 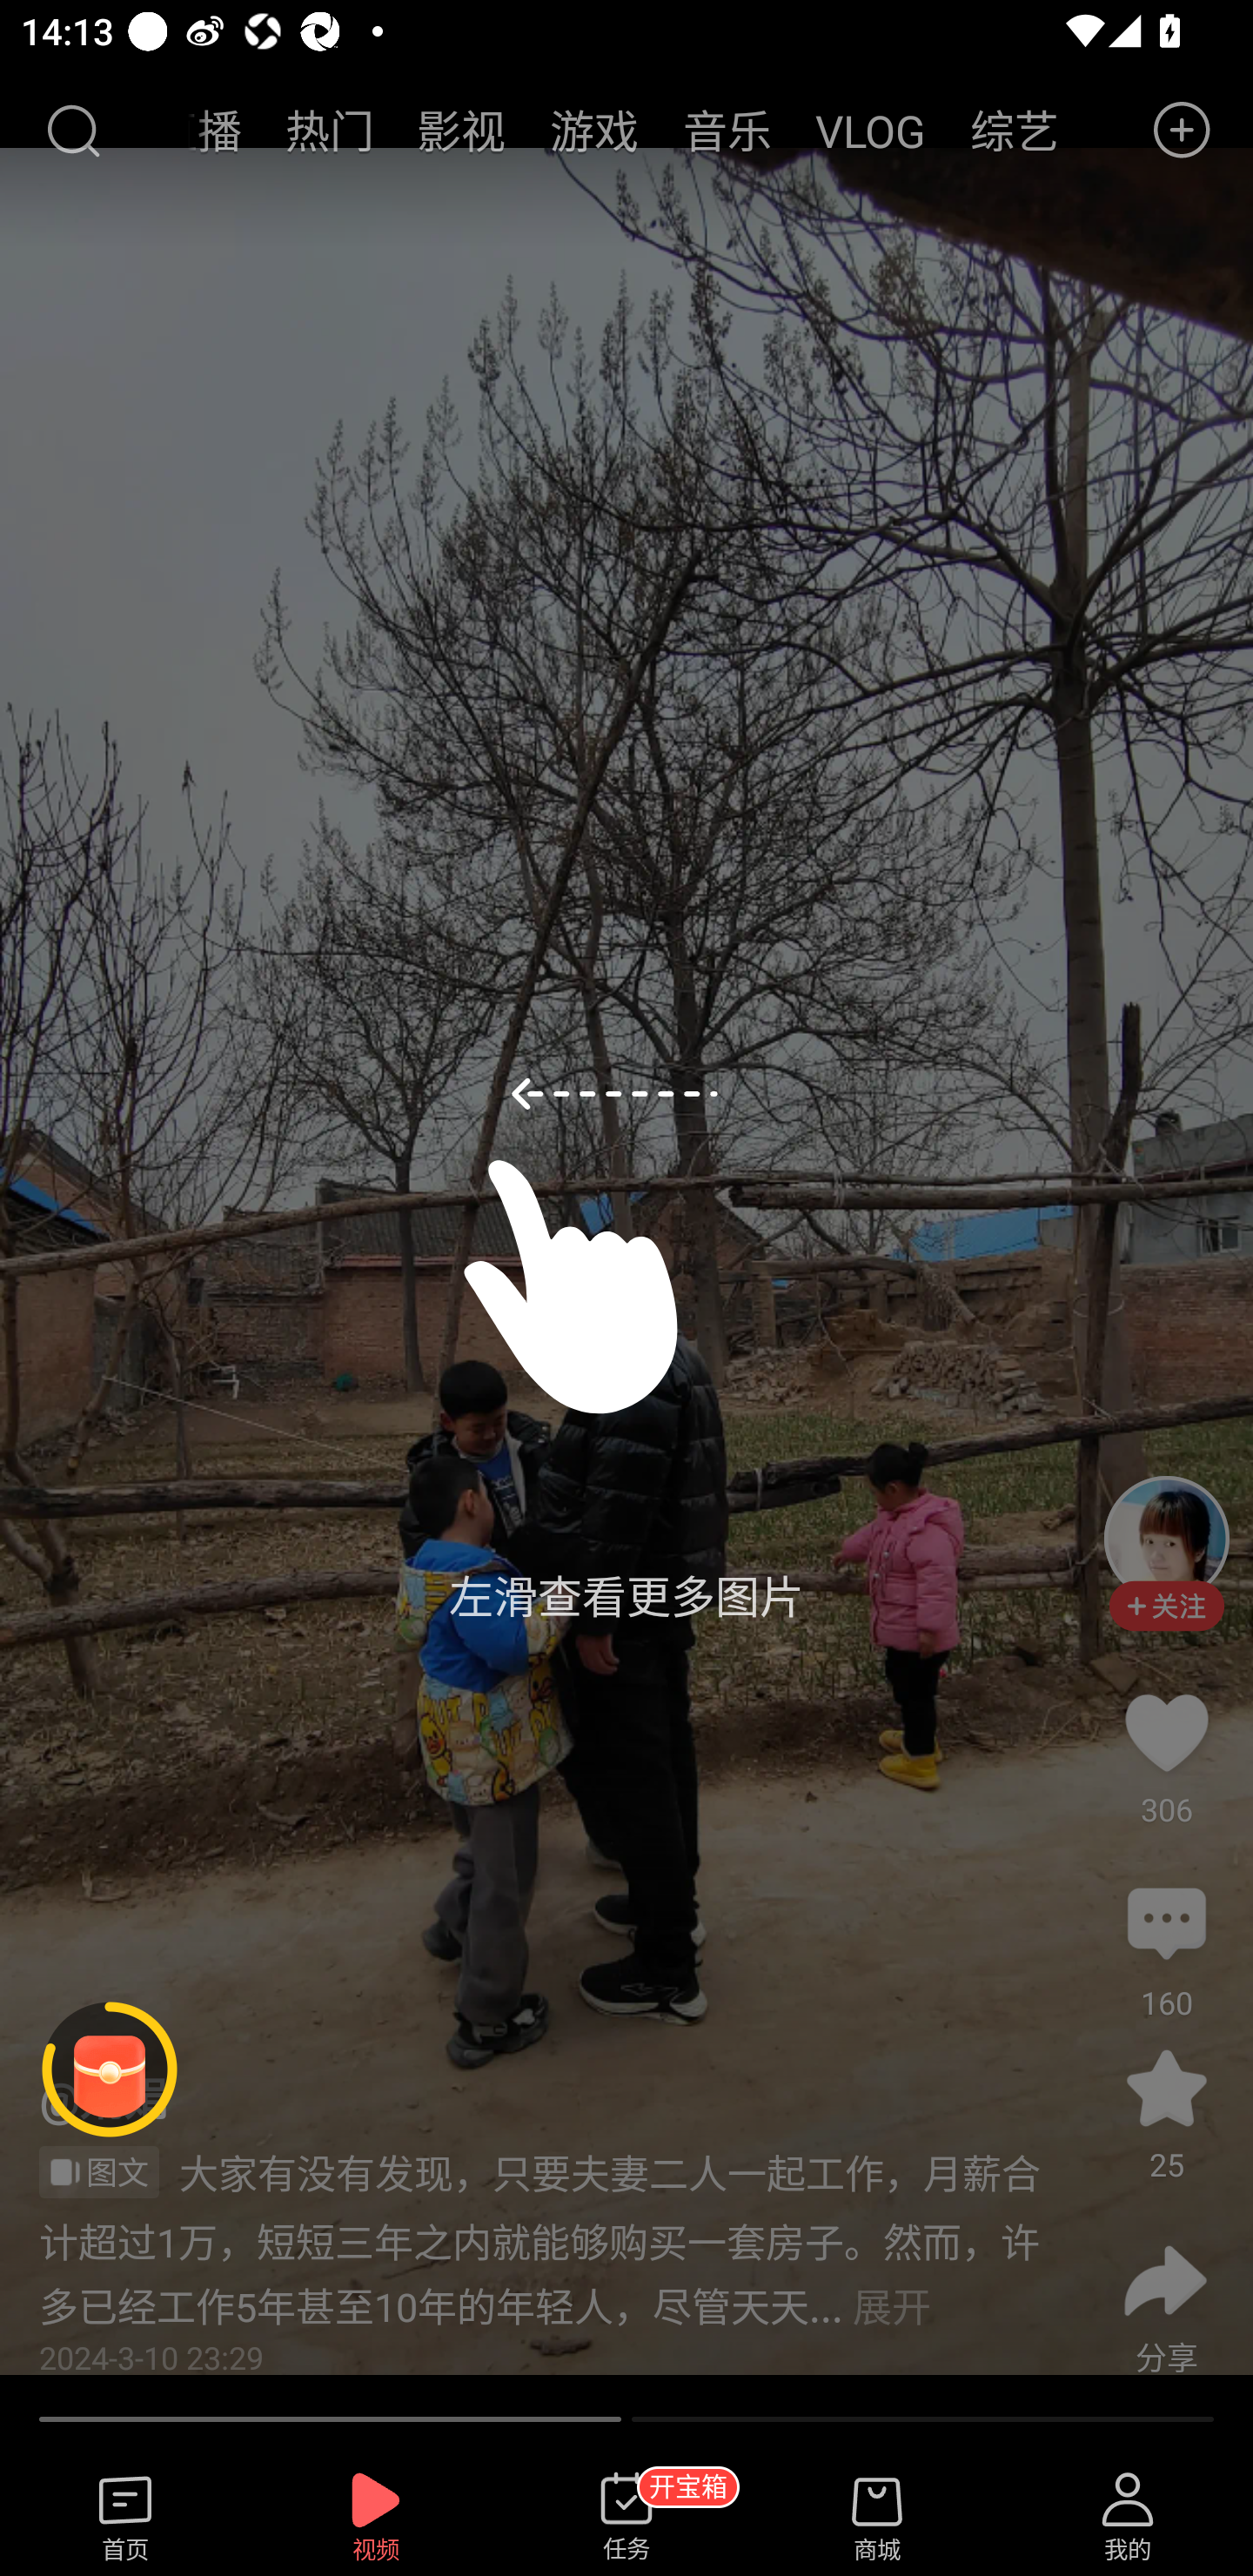 What do you see at coordinates (922, 2418) in the screenshot?
I see `第2页，总共2页` at bounding box center [922, 2418].